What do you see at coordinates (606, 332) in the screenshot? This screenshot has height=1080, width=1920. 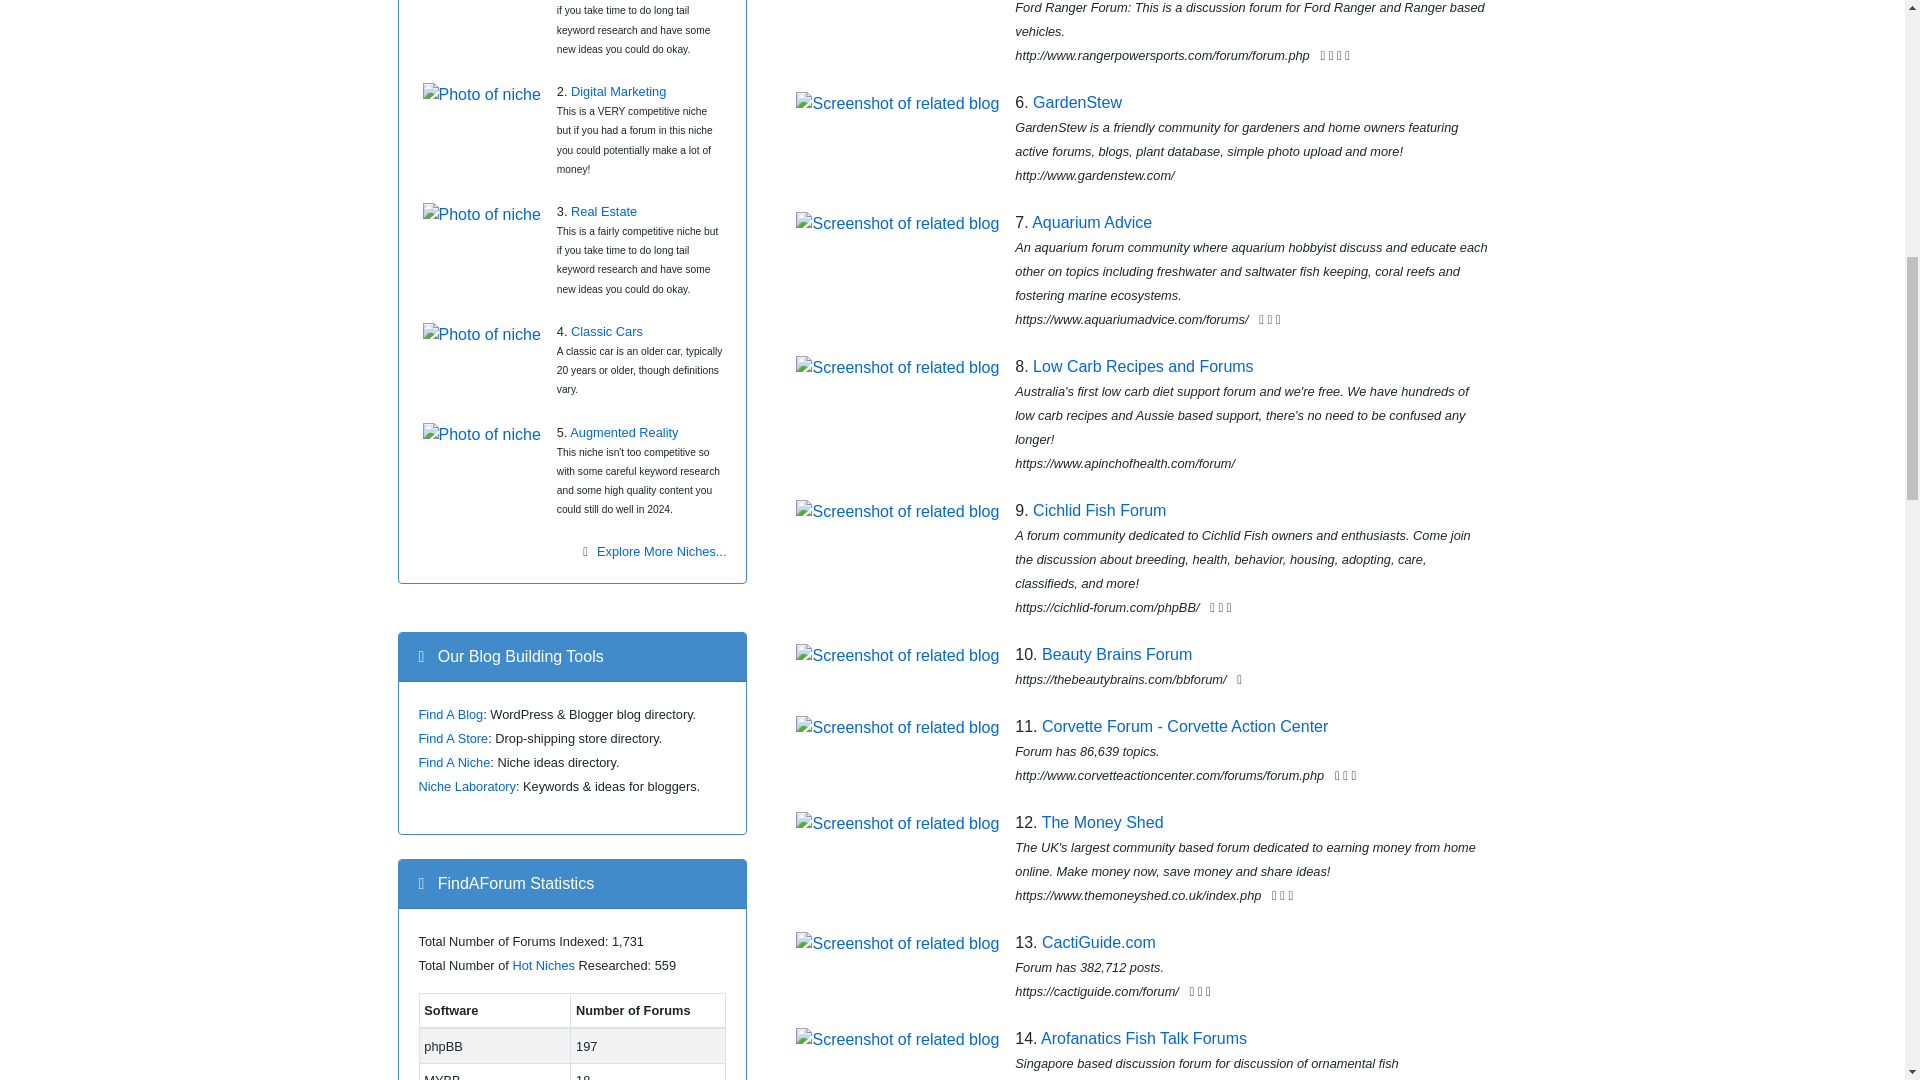 I see `Classic Cars` at bounding box center [606, 332].